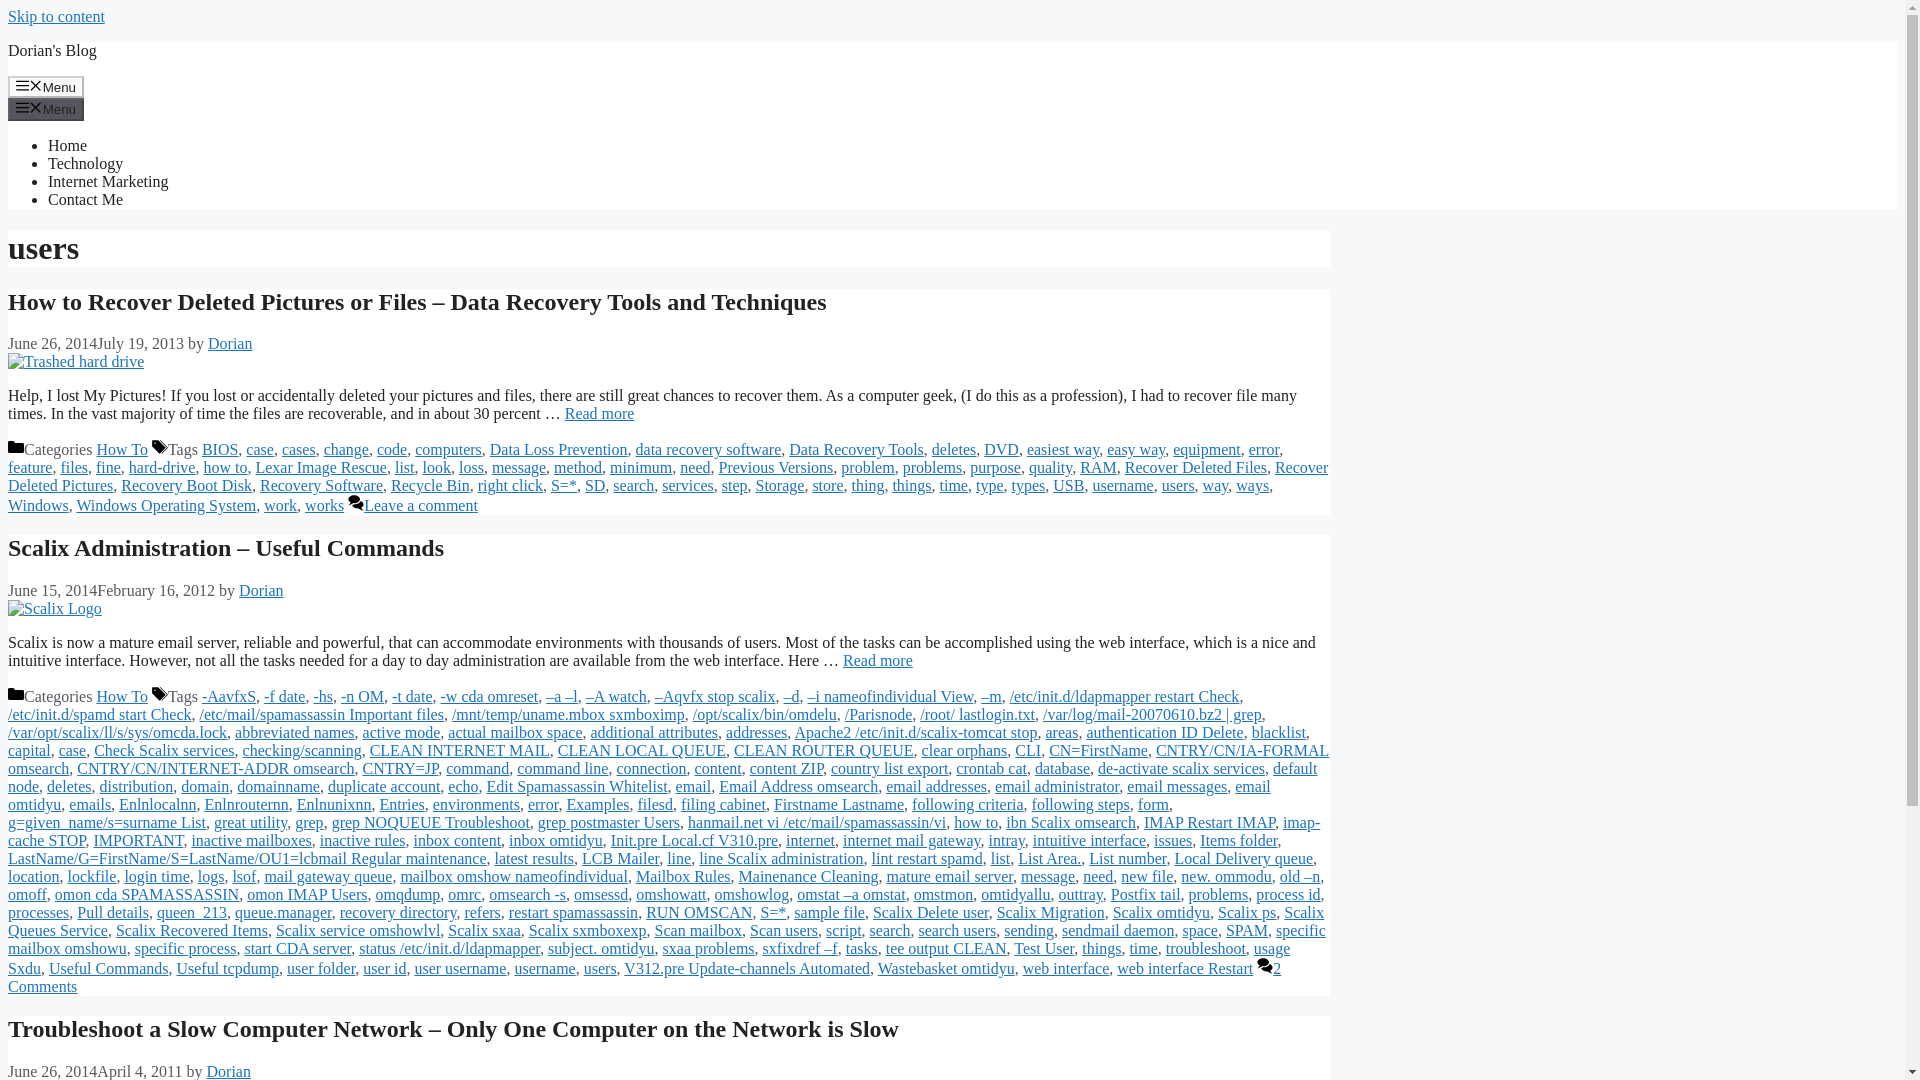 The image size is (1920, 1080). Describe the element at coordinates (1206, 448) in the screenshot. I see `equipment` at that location.